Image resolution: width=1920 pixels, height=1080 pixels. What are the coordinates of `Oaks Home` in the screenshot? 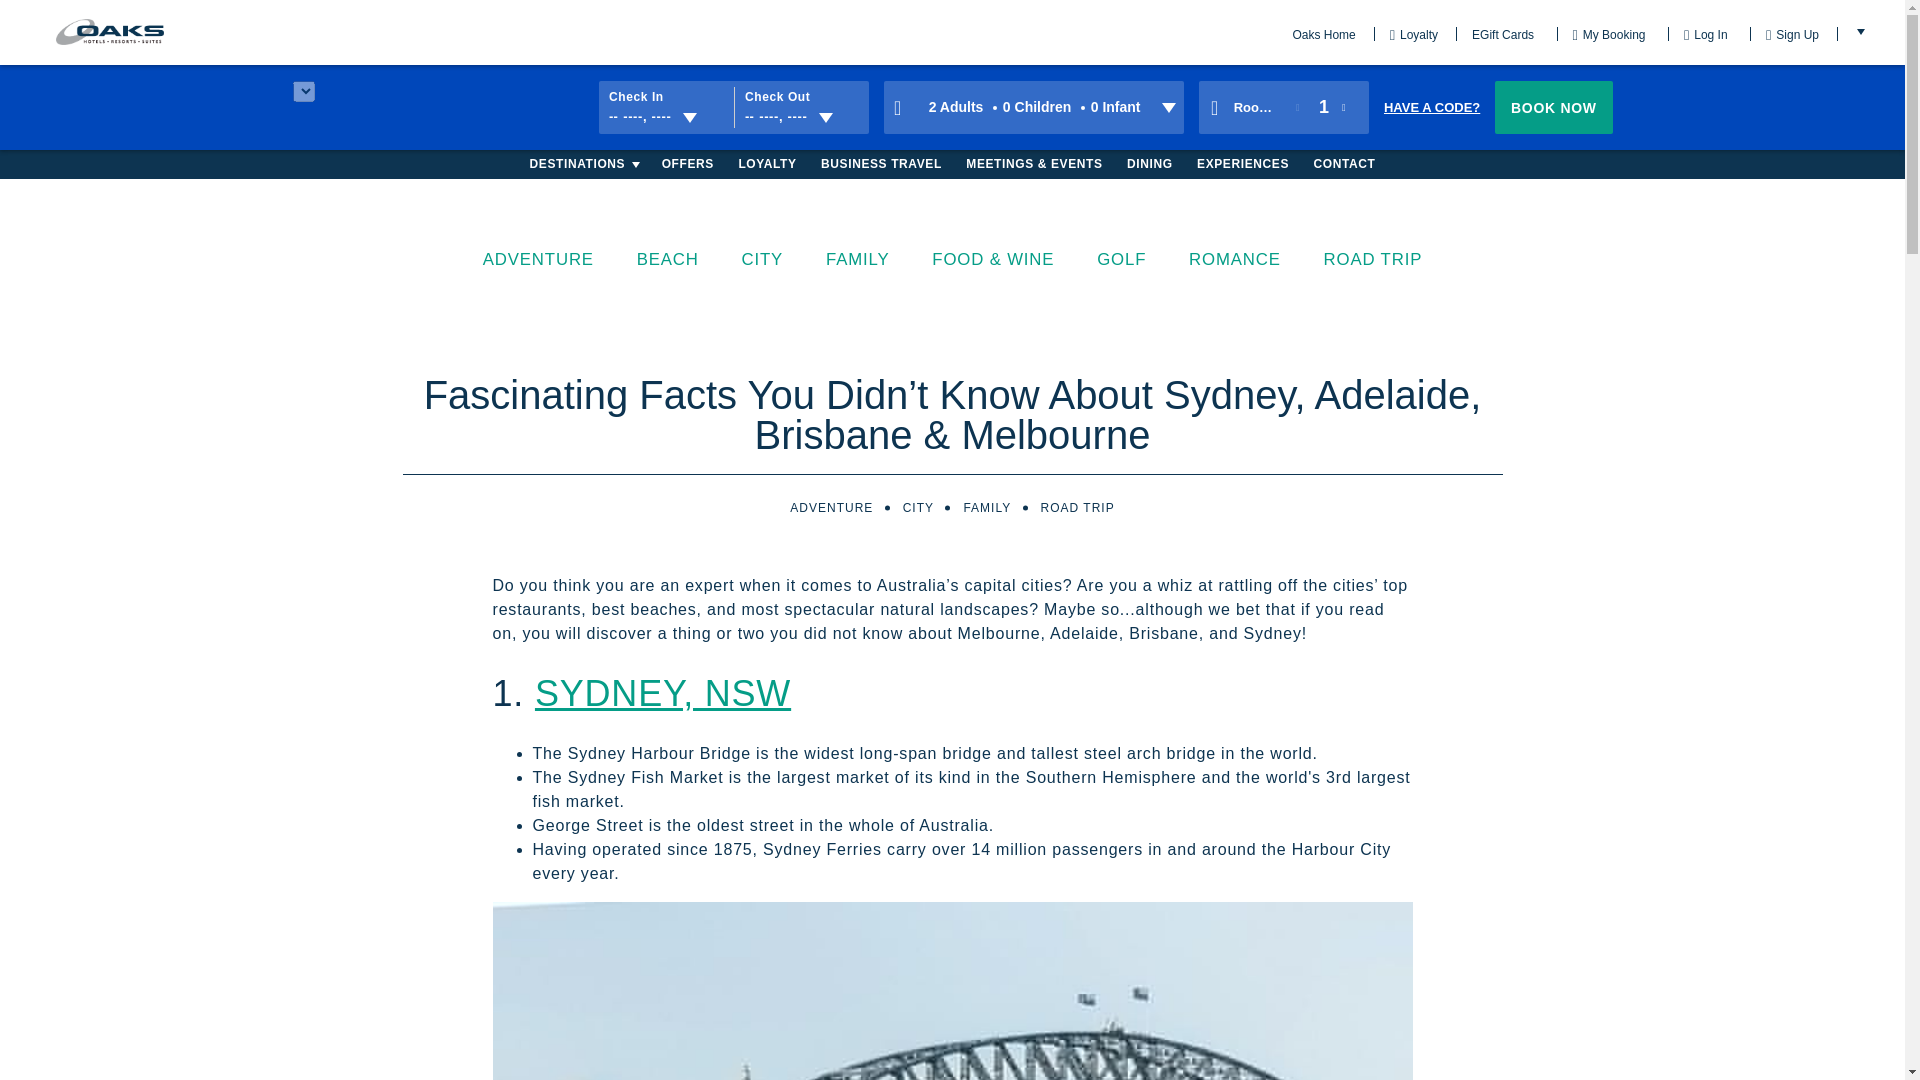 It's located at (1602, 34).